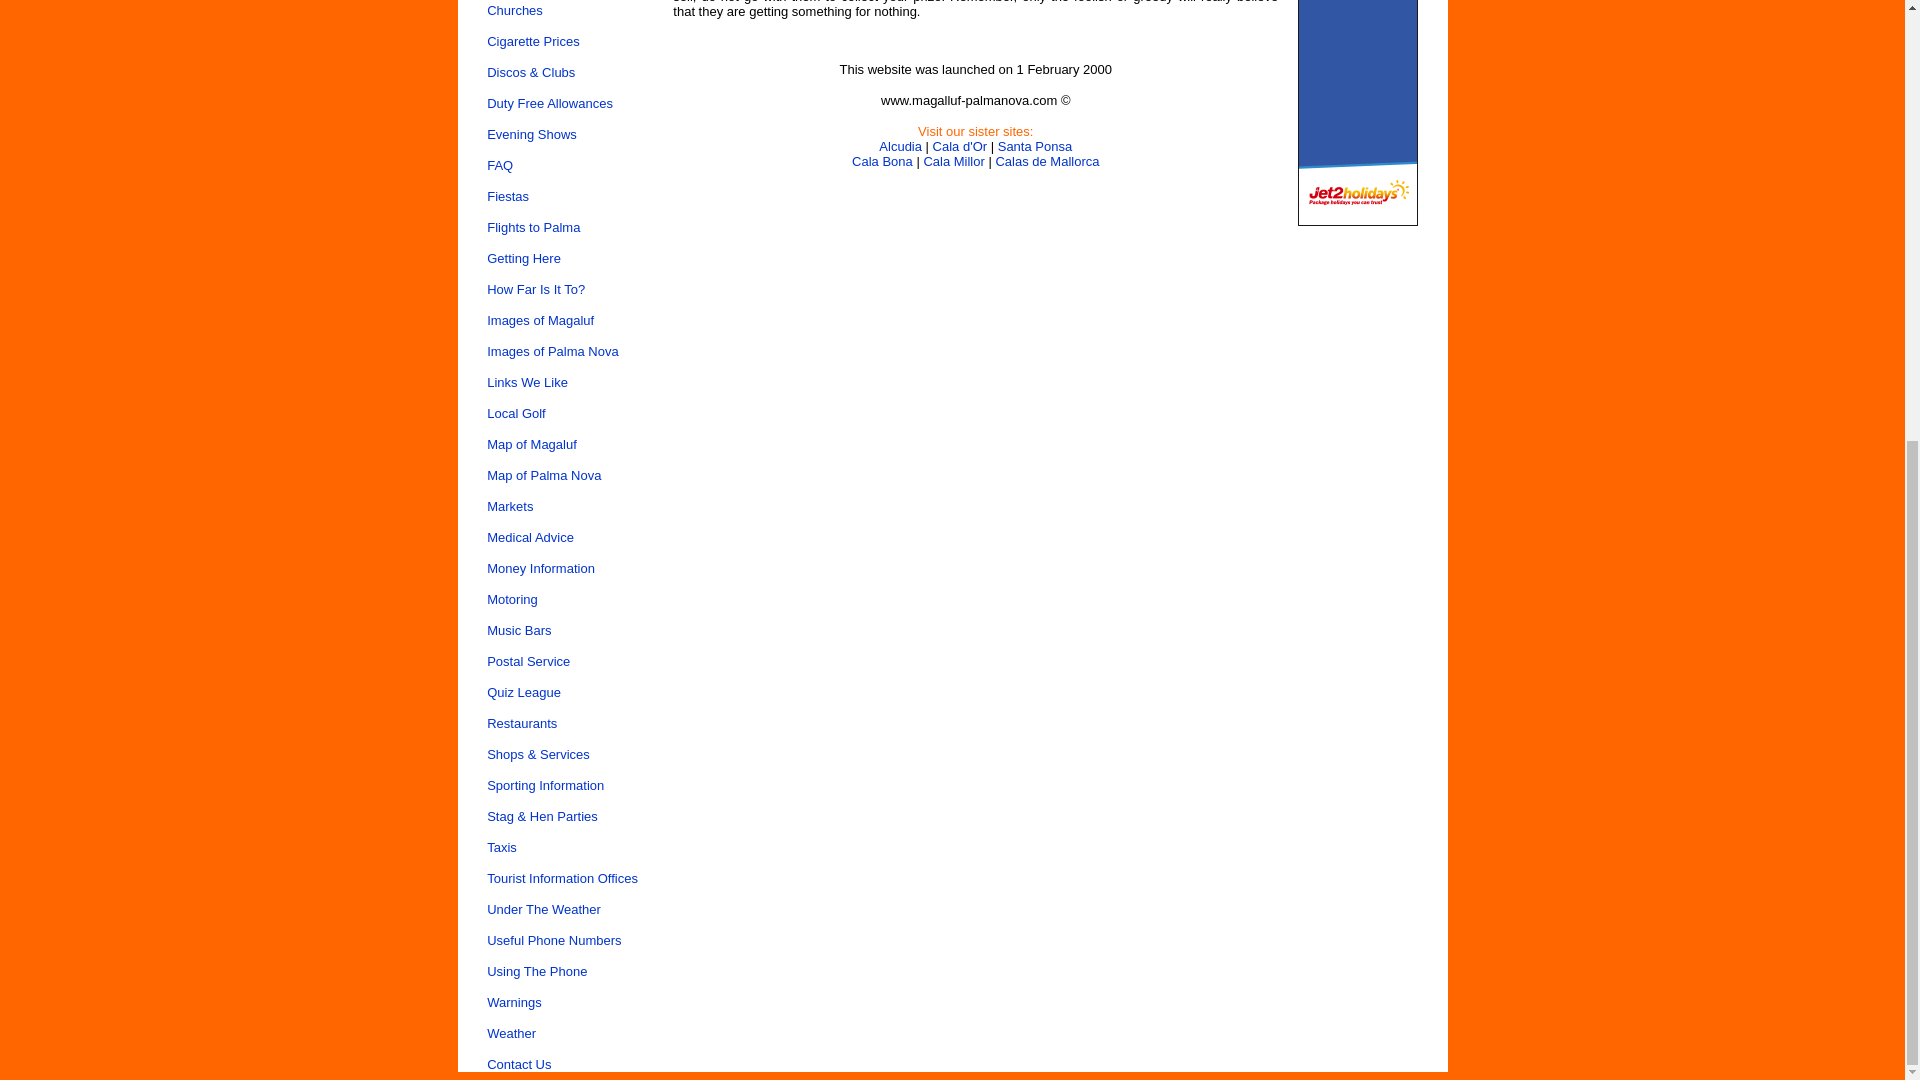 This screenshot has height=1080, width=1920. I want to click on Quiz League, so click(524, 692).